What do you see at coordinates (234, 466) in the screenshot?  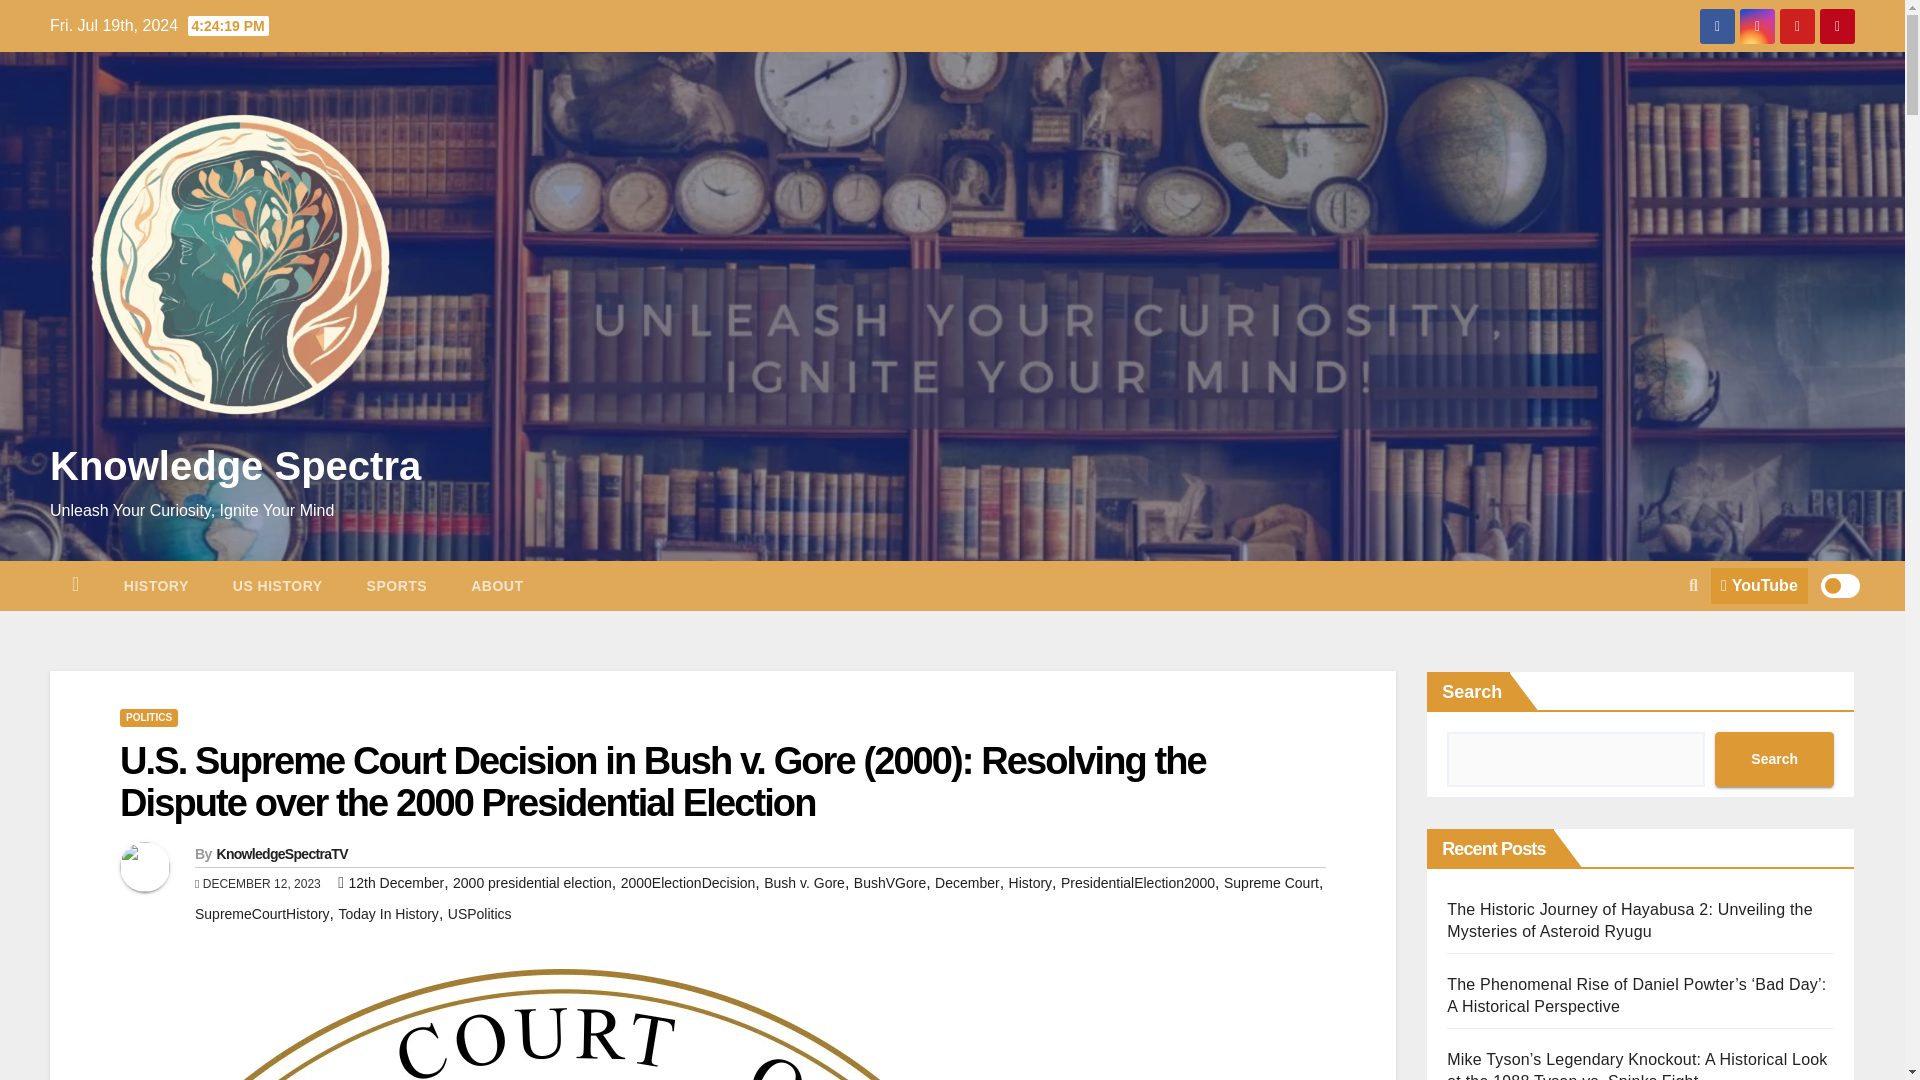 I see `Knowledge Spectra` at bounding box center [234, 466].